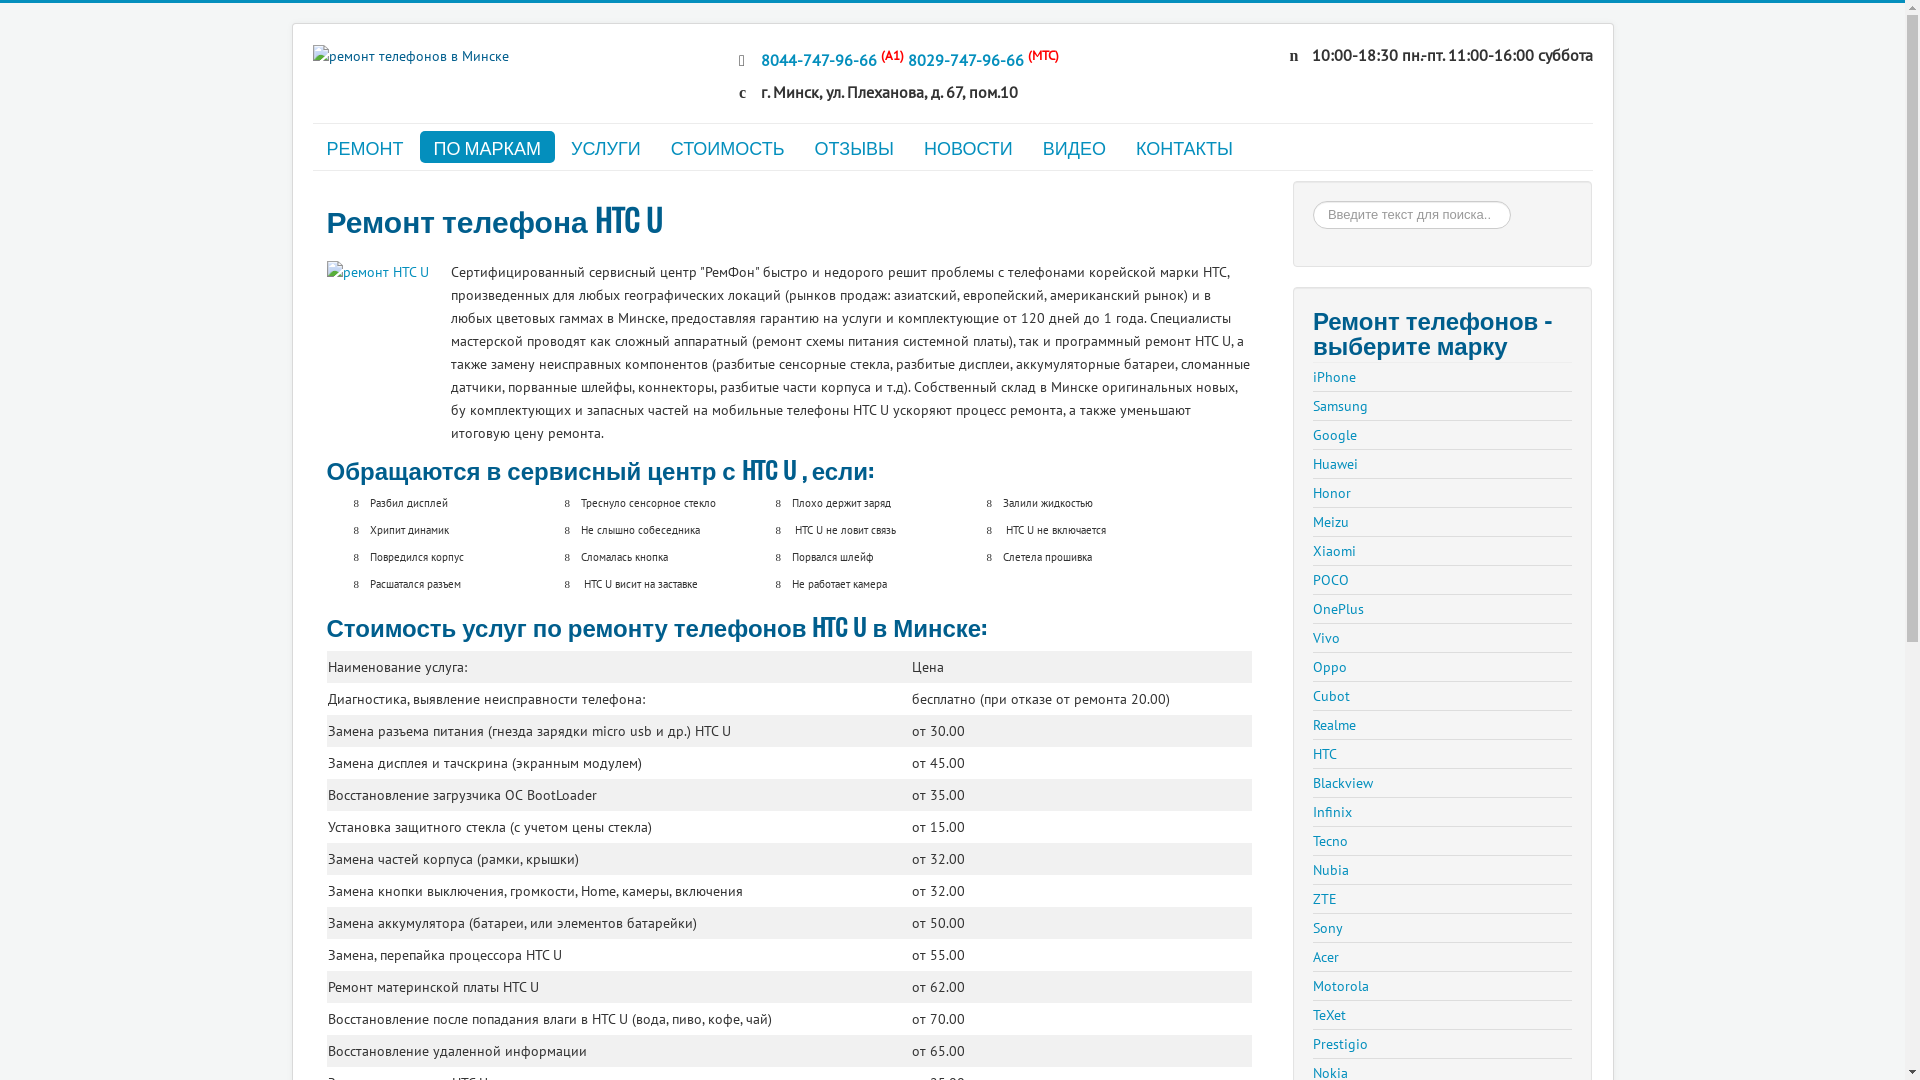 This screenshot has width=1920, height=1080. What do you see at coordinates (1443, 957) in the screenshot?
I see `Acer` at bounding box center [1443, 957].